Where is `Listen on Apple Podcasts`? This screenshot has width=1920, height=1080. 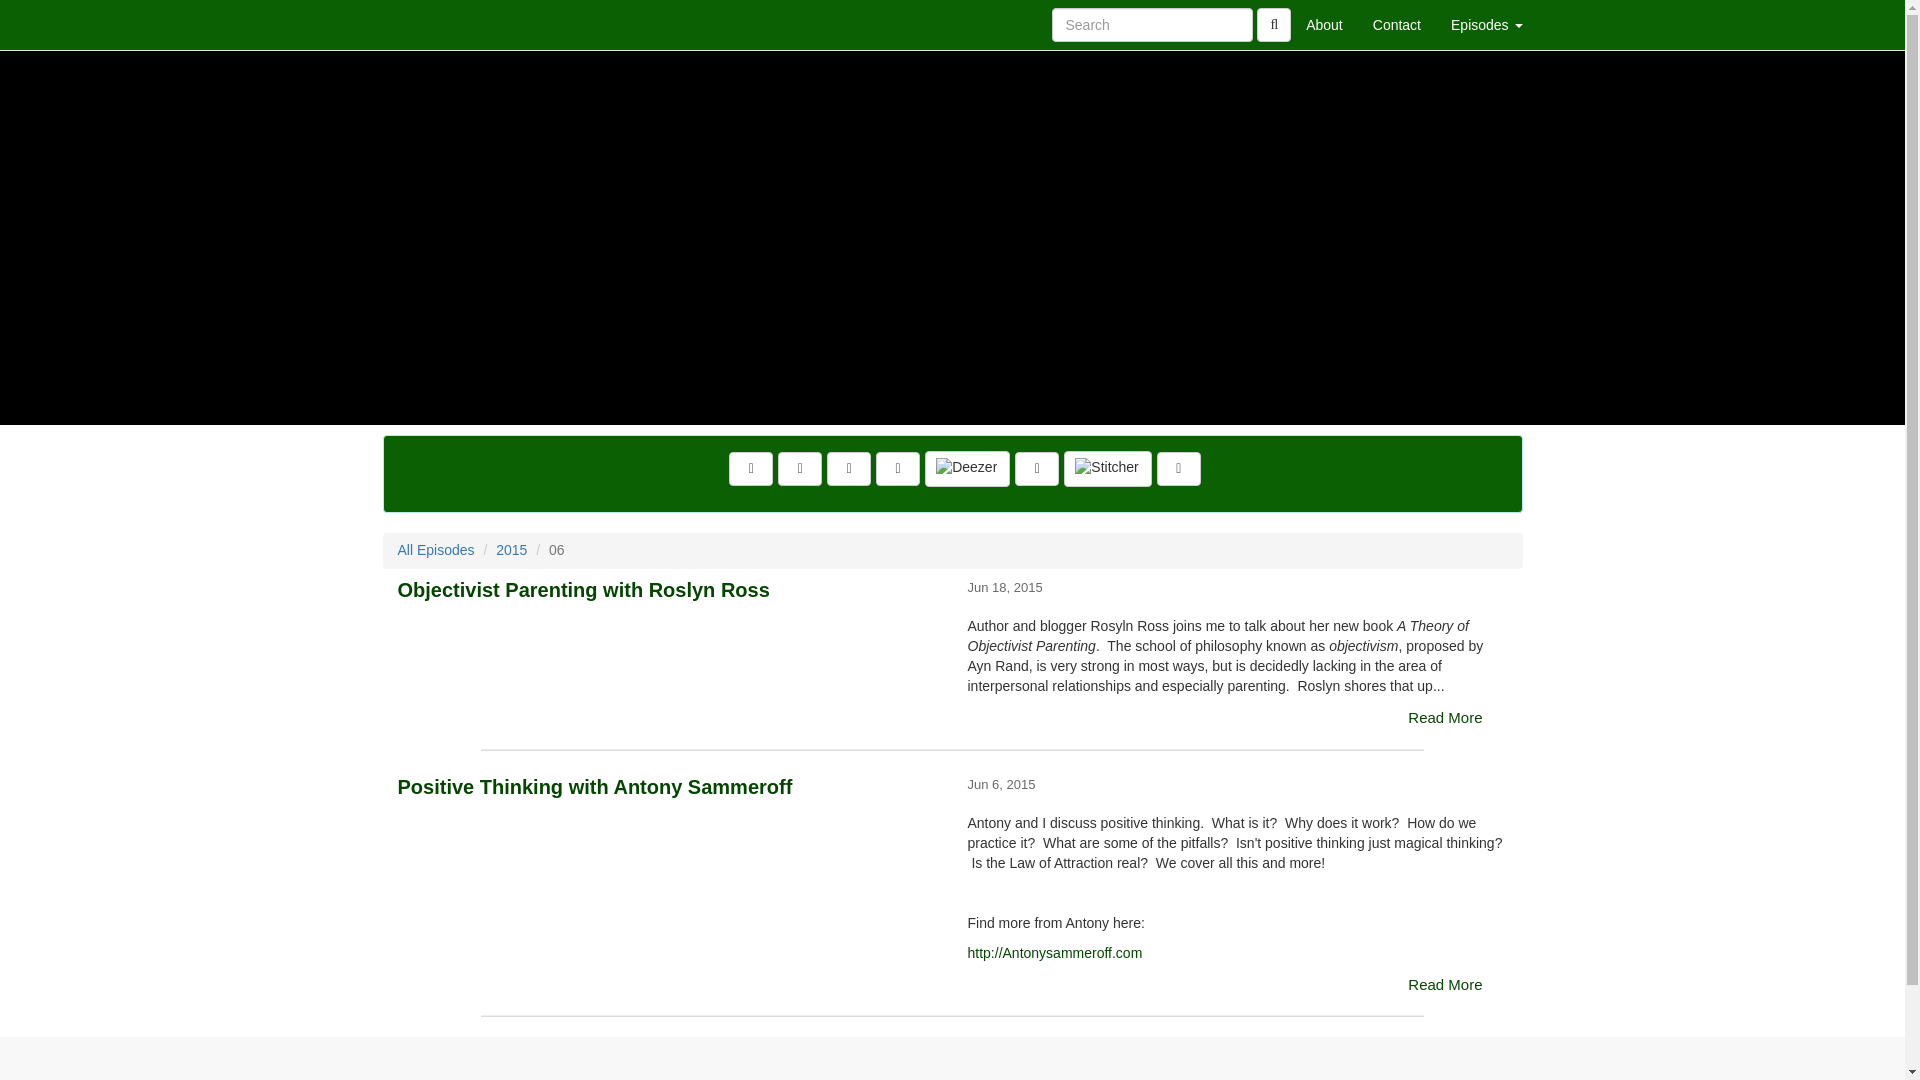
Listen on Apple Podcasts is located at coordinates (1037, 469).